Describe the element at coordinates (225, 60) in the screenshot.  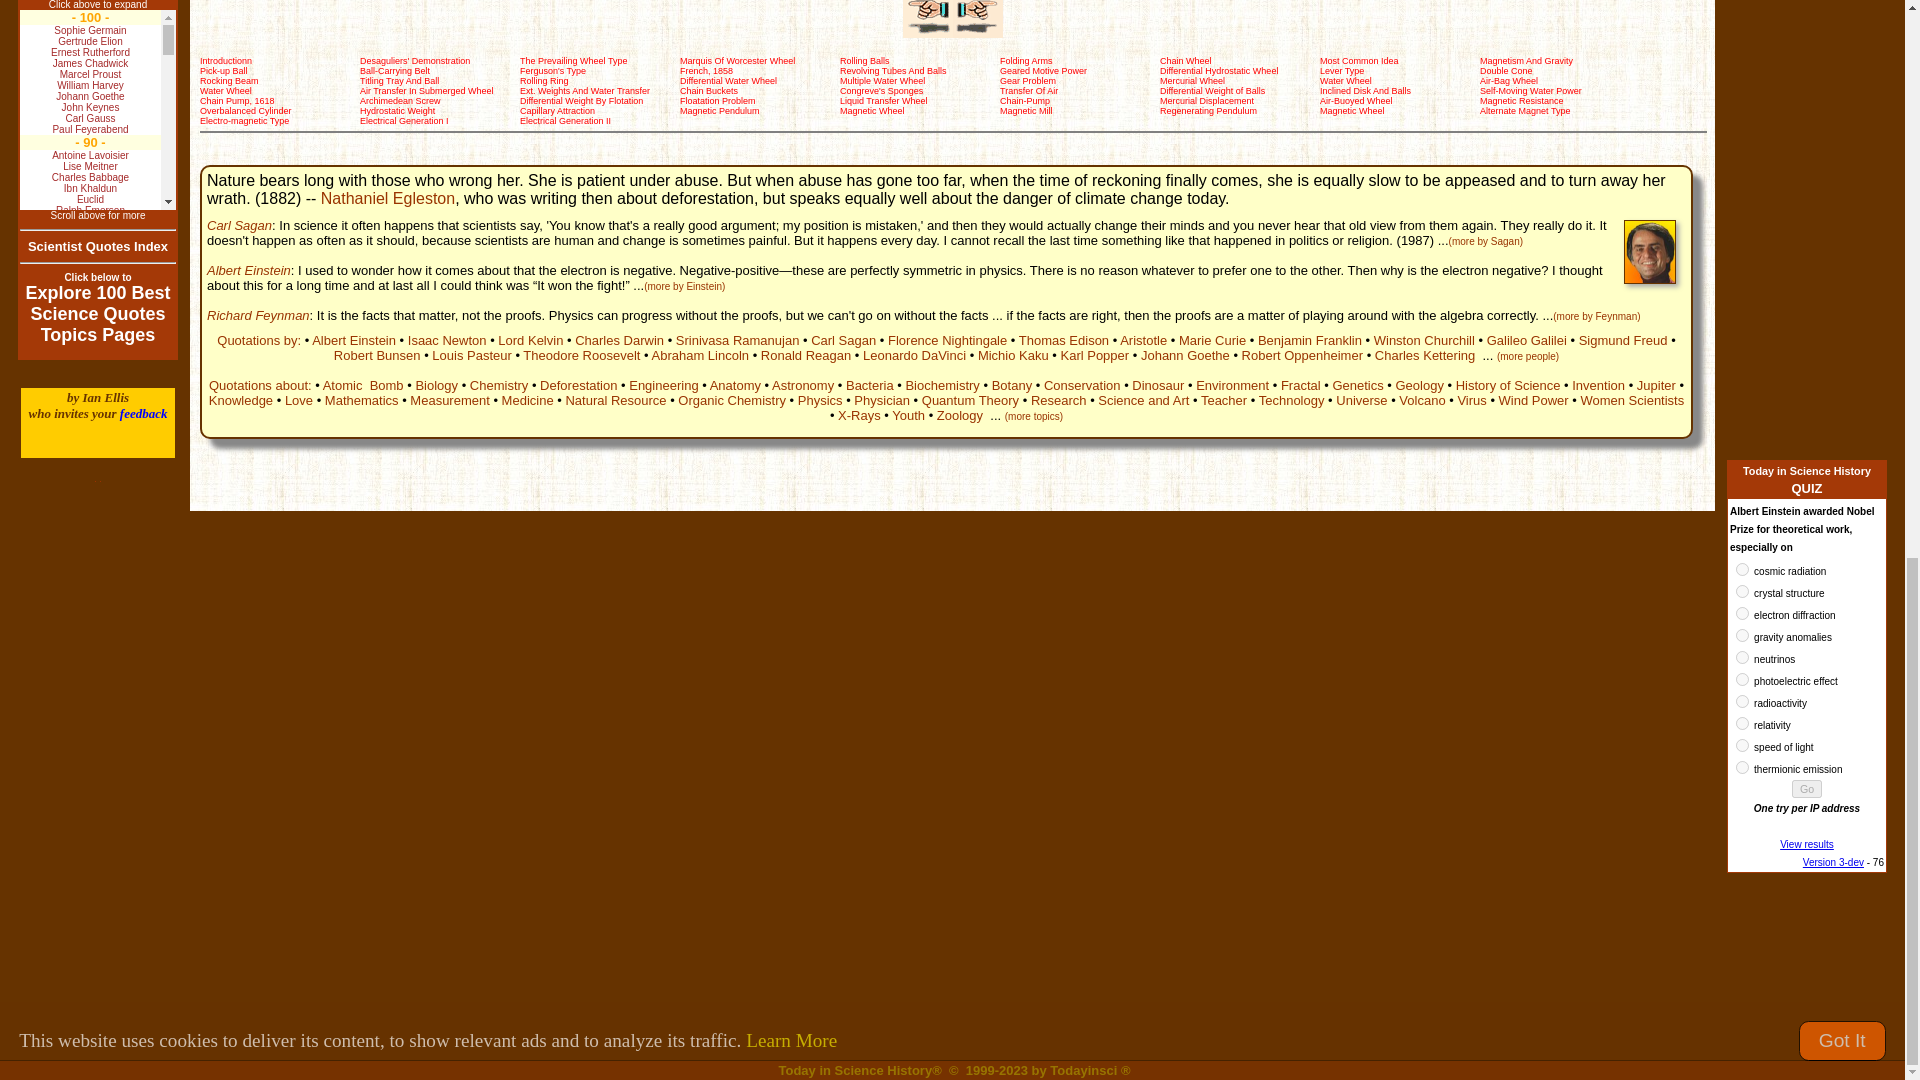
I see `Introductionn` at that location.